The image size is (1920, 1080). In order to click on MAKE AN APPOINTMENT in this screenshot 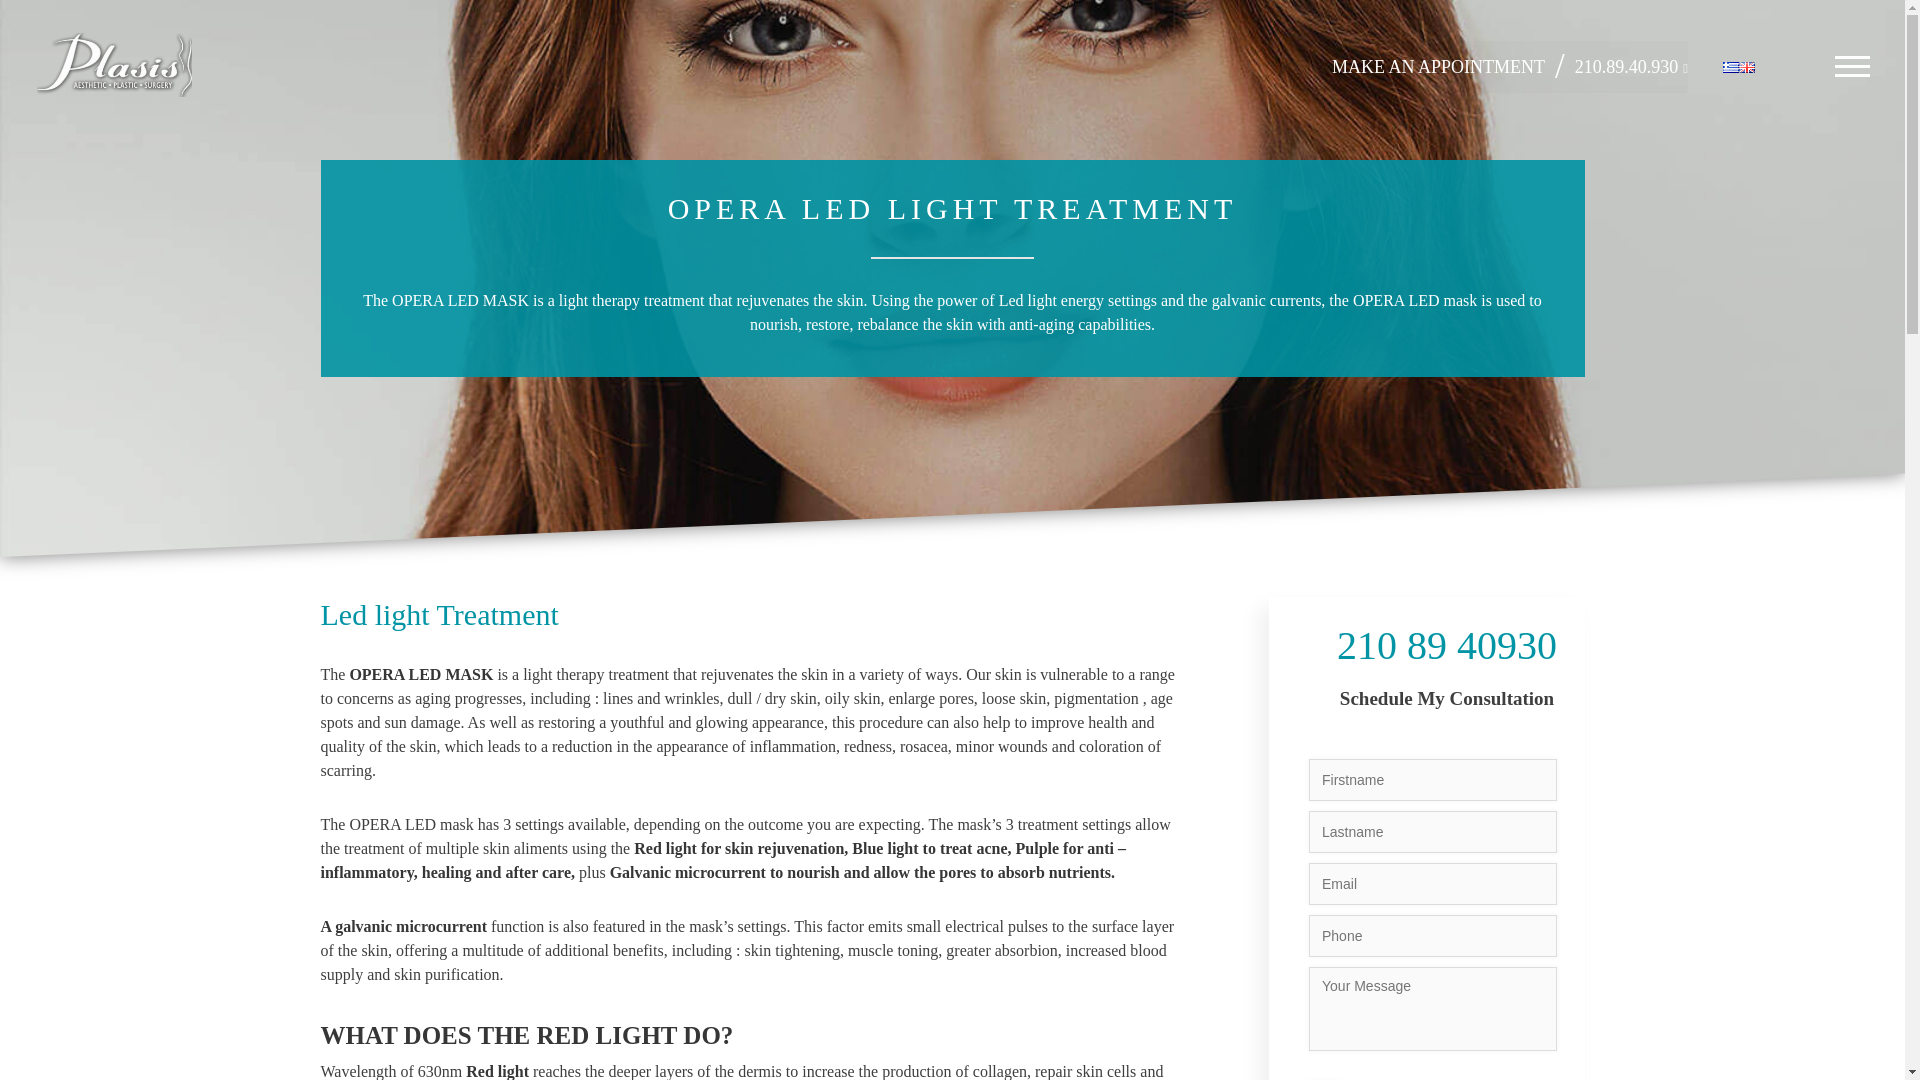, I will do `click(1438, 68)`.